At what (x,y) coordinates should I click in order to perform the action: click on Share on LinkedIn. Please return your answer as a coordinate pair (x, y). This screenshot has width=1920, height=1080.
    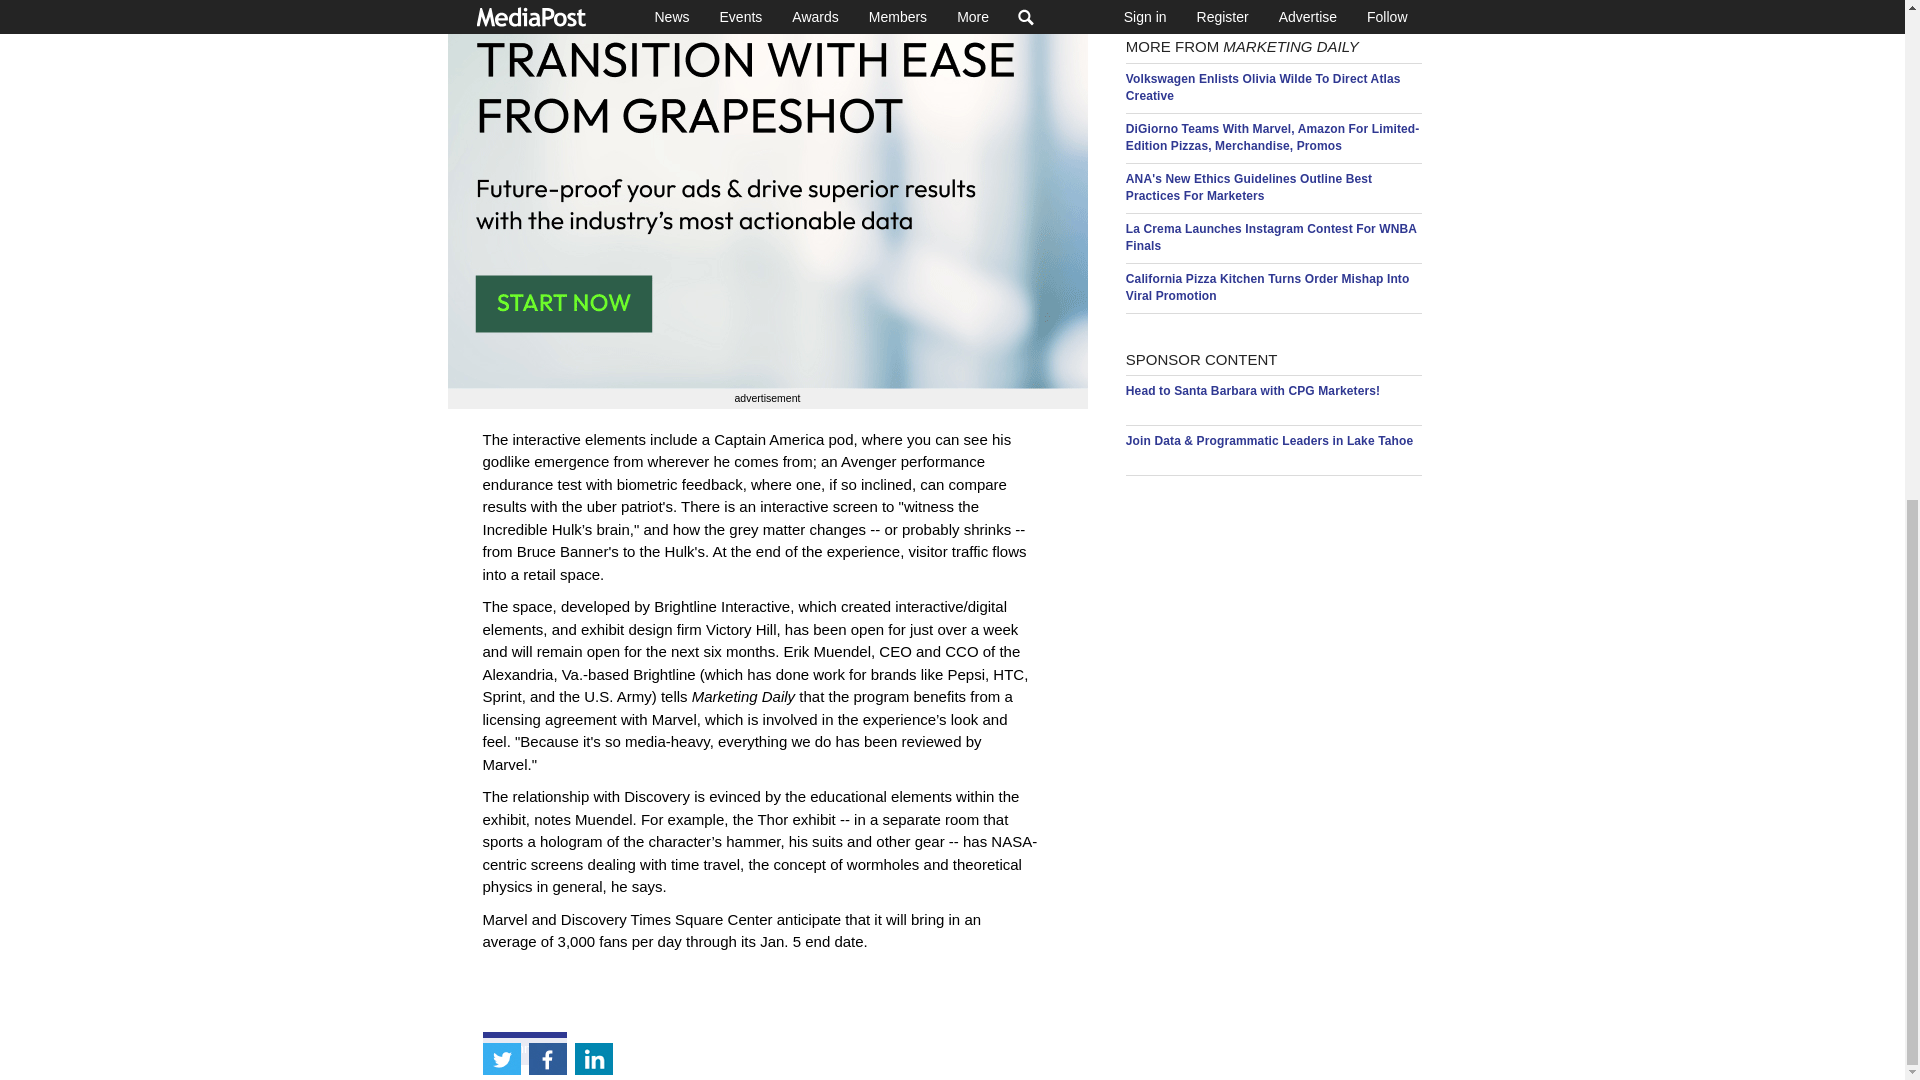
    Looking at the image, I should click on (593, 131).